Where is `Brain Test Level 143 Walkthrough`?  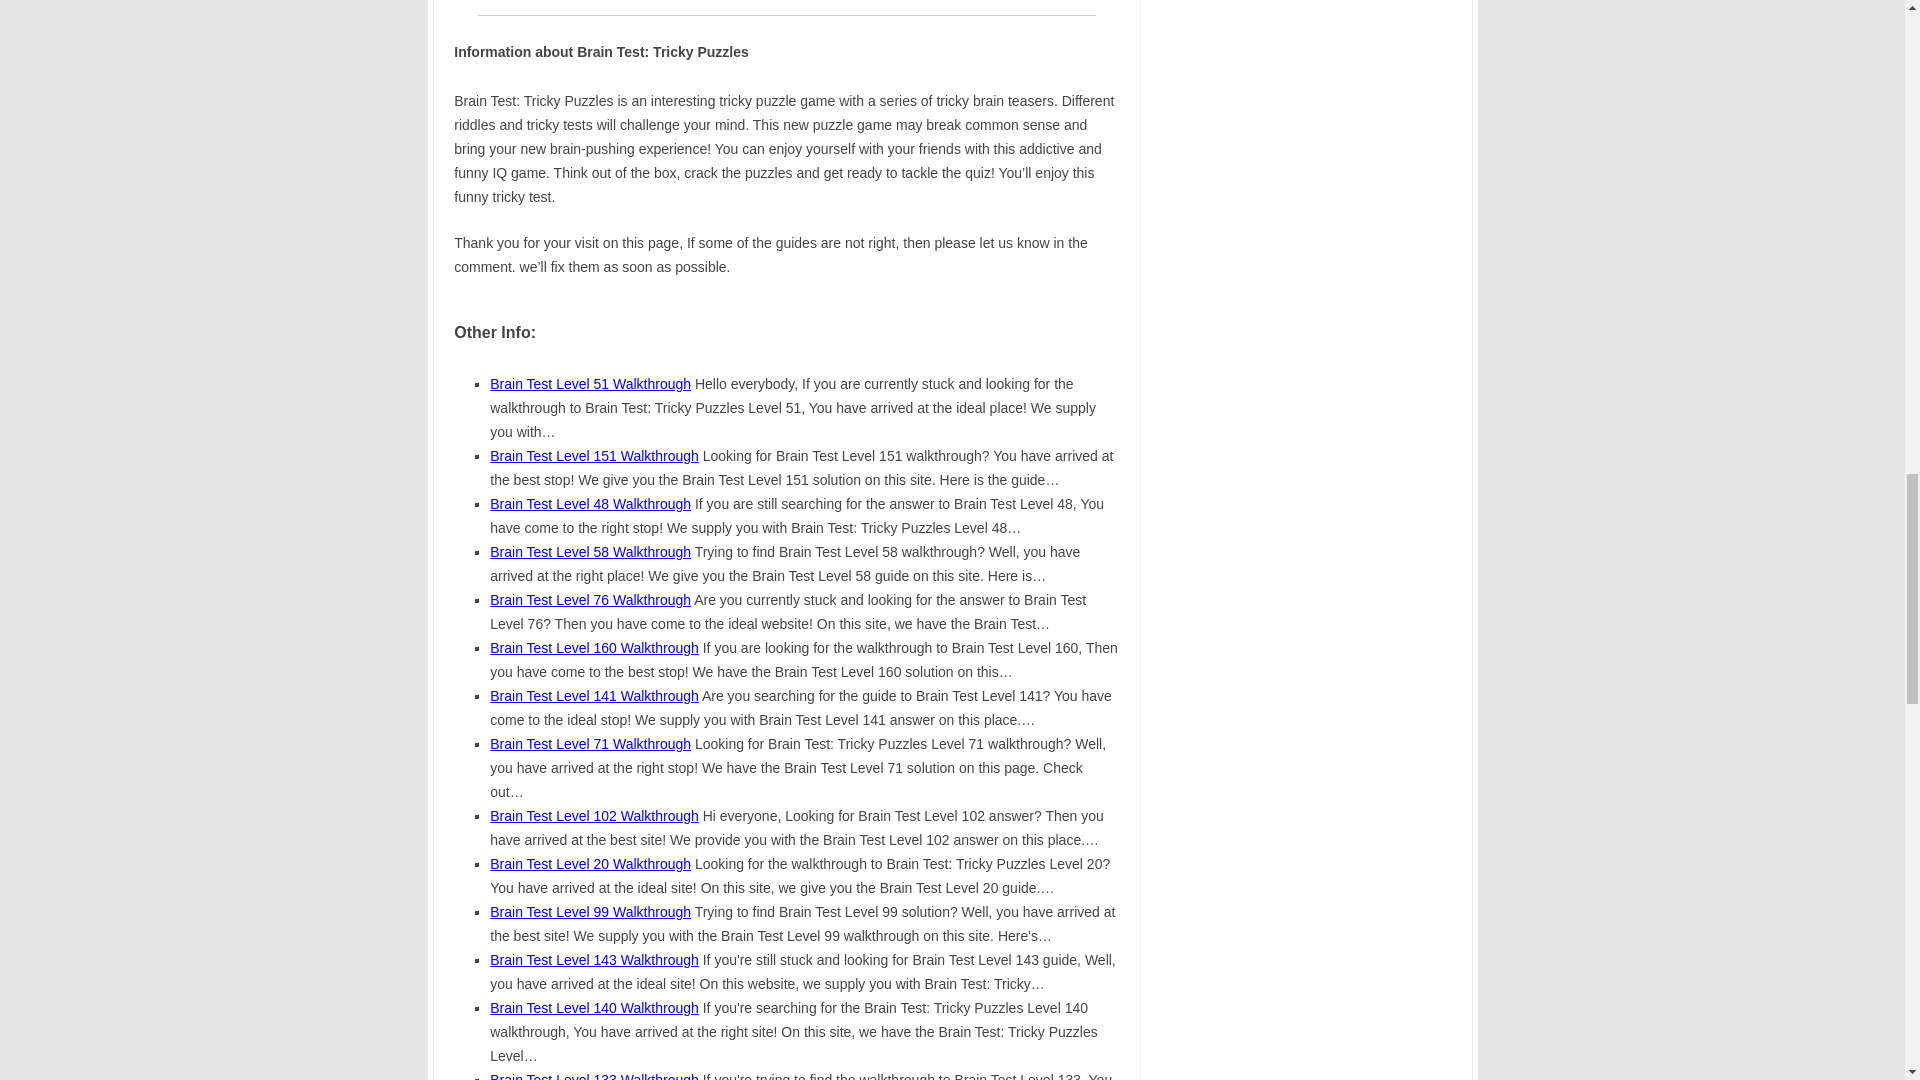
Brain Test Level 143 Walkthrough is located at coordinates (594, 959).